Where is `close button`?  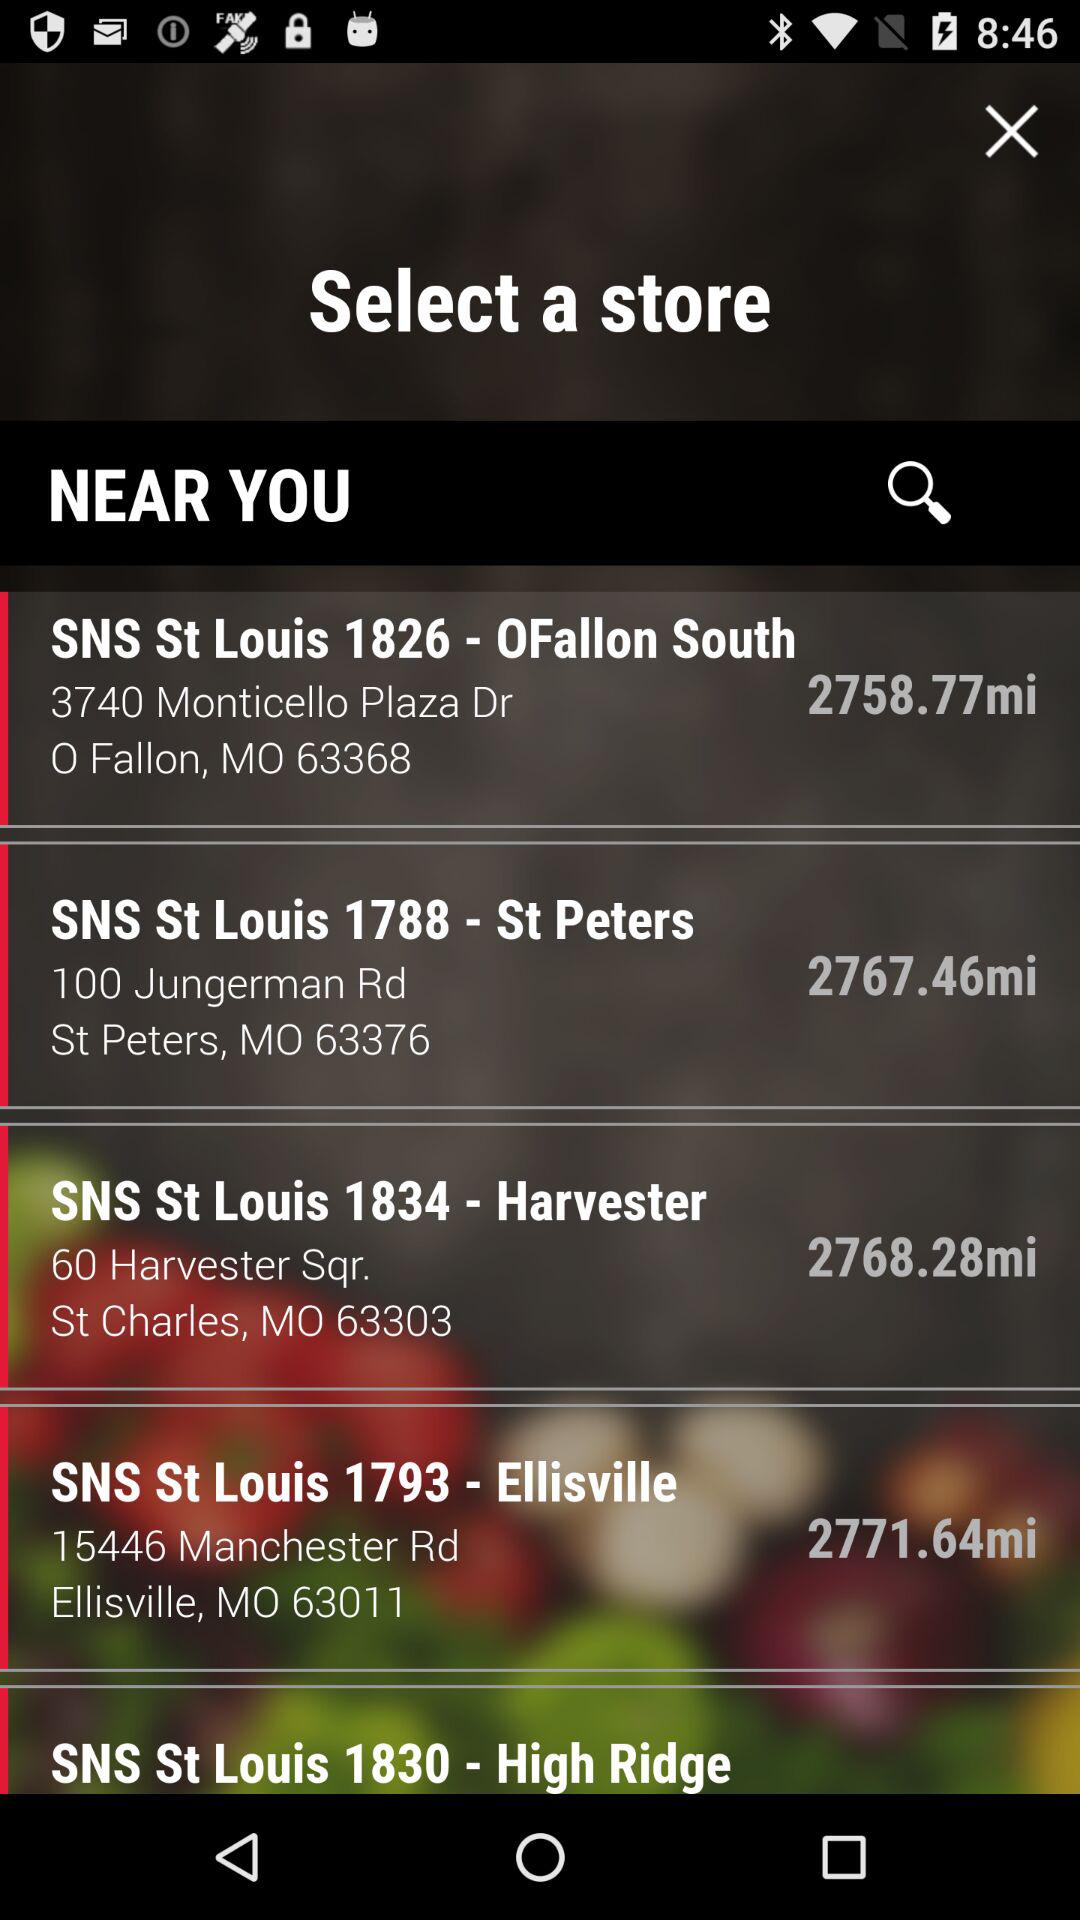 close button is located at coordinates (1011, 131).